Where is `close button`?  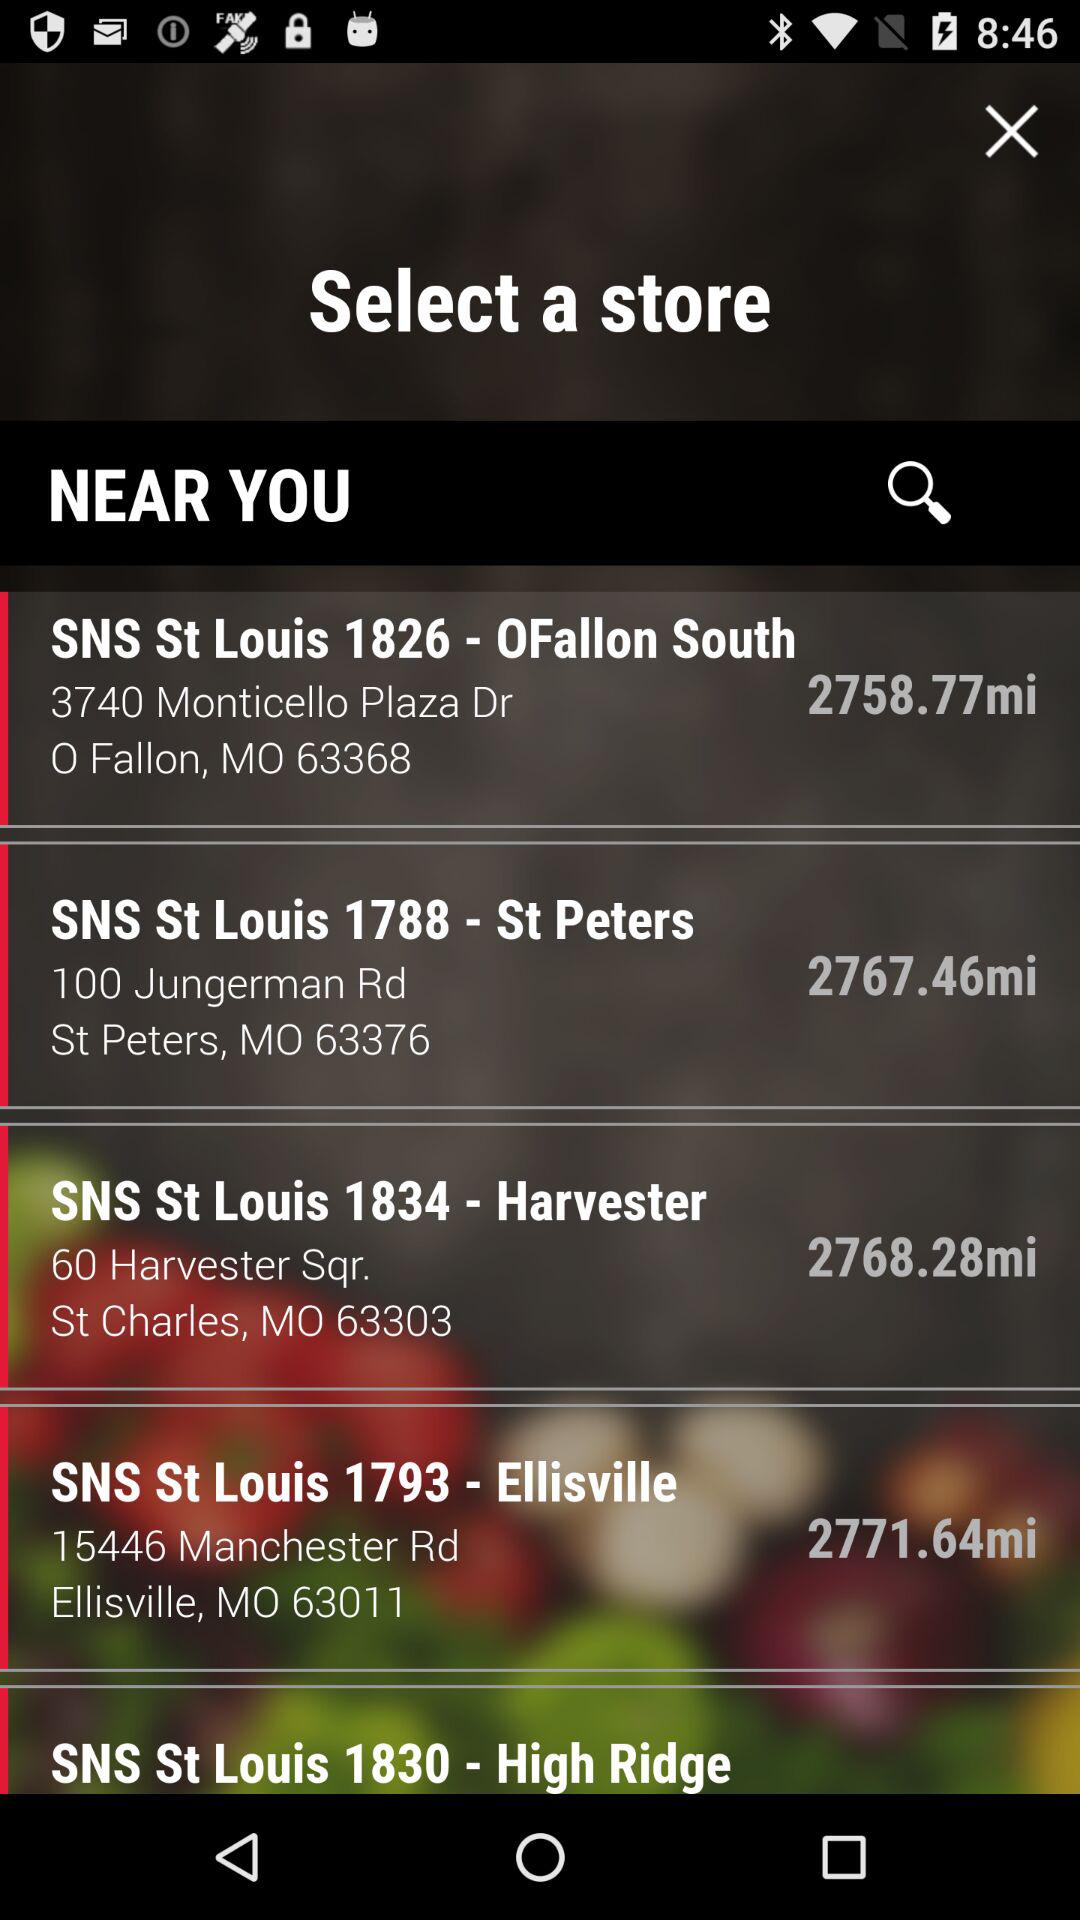 close button is located at coordinates (1011, 131).